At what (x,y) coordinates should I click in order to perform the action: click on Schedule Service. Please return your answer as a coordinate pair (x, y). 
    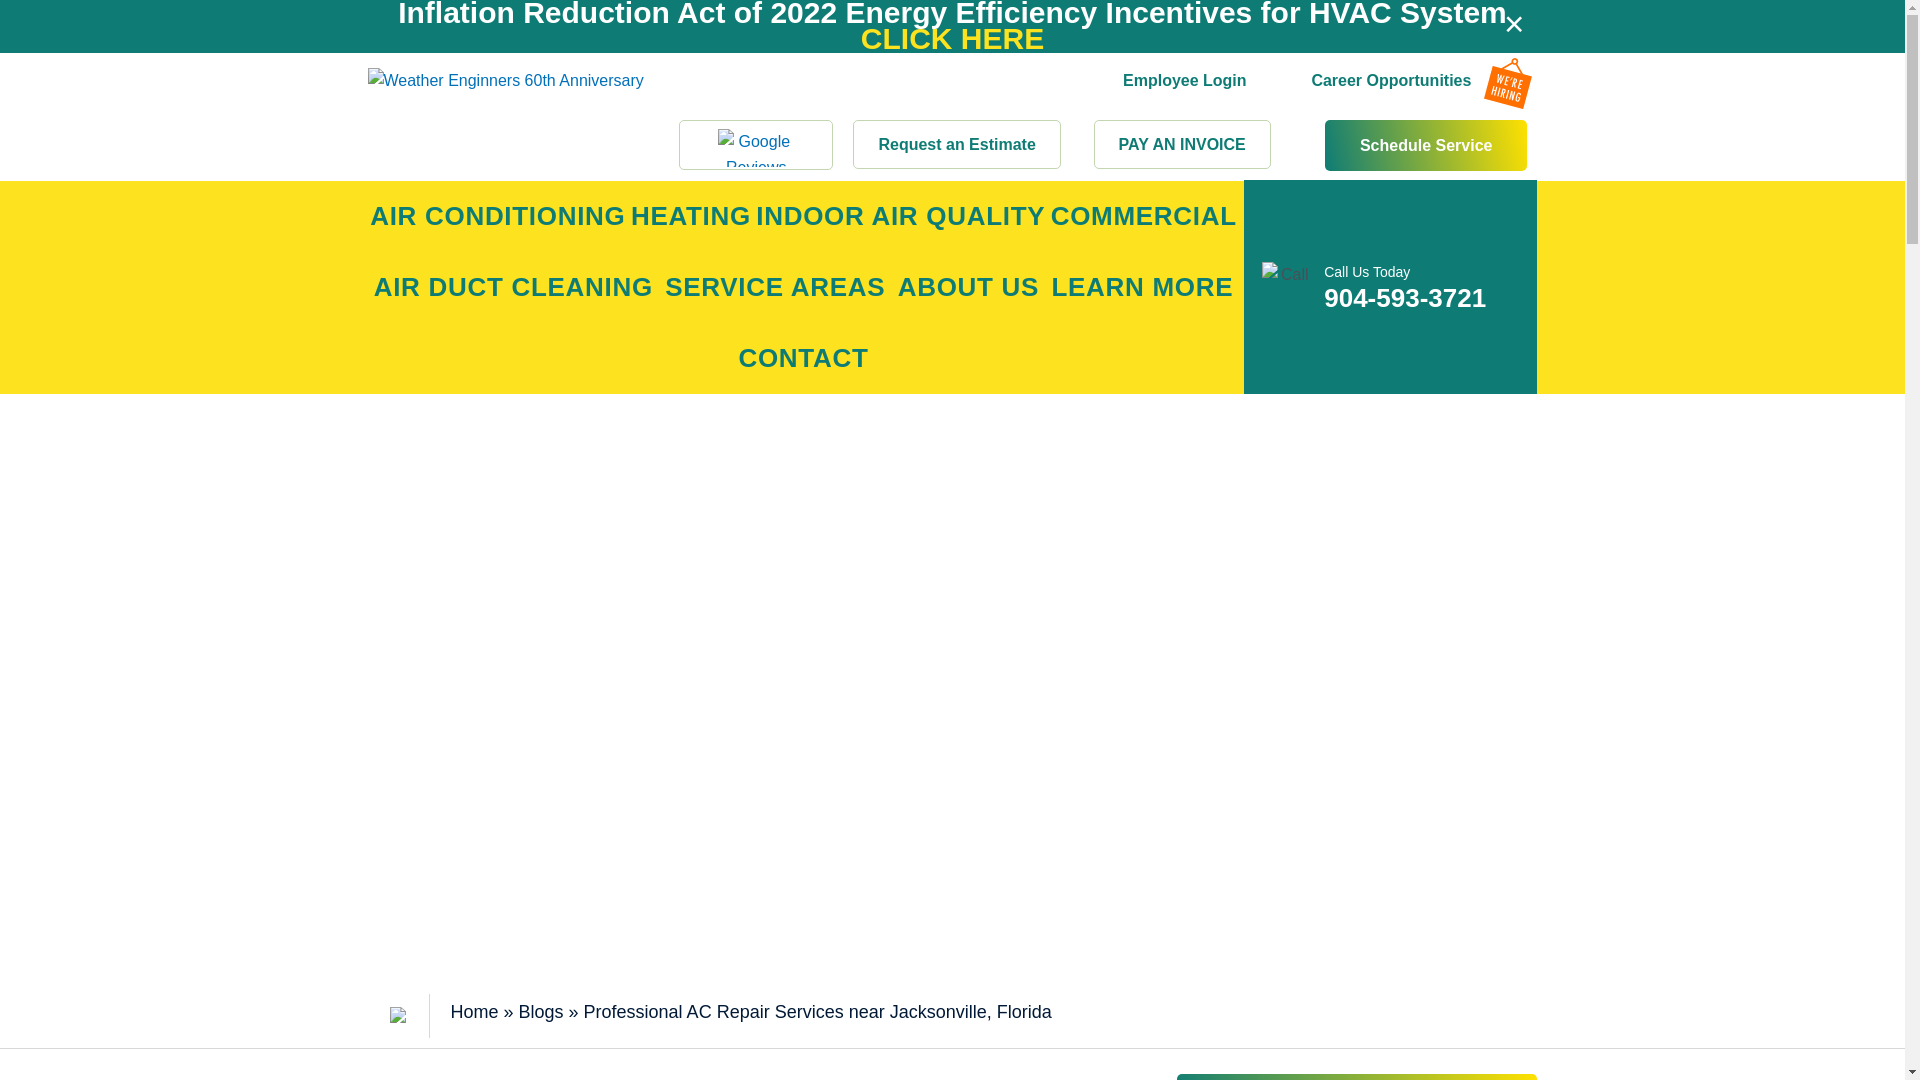
    Looking at the image, I should click on (1426, 144).